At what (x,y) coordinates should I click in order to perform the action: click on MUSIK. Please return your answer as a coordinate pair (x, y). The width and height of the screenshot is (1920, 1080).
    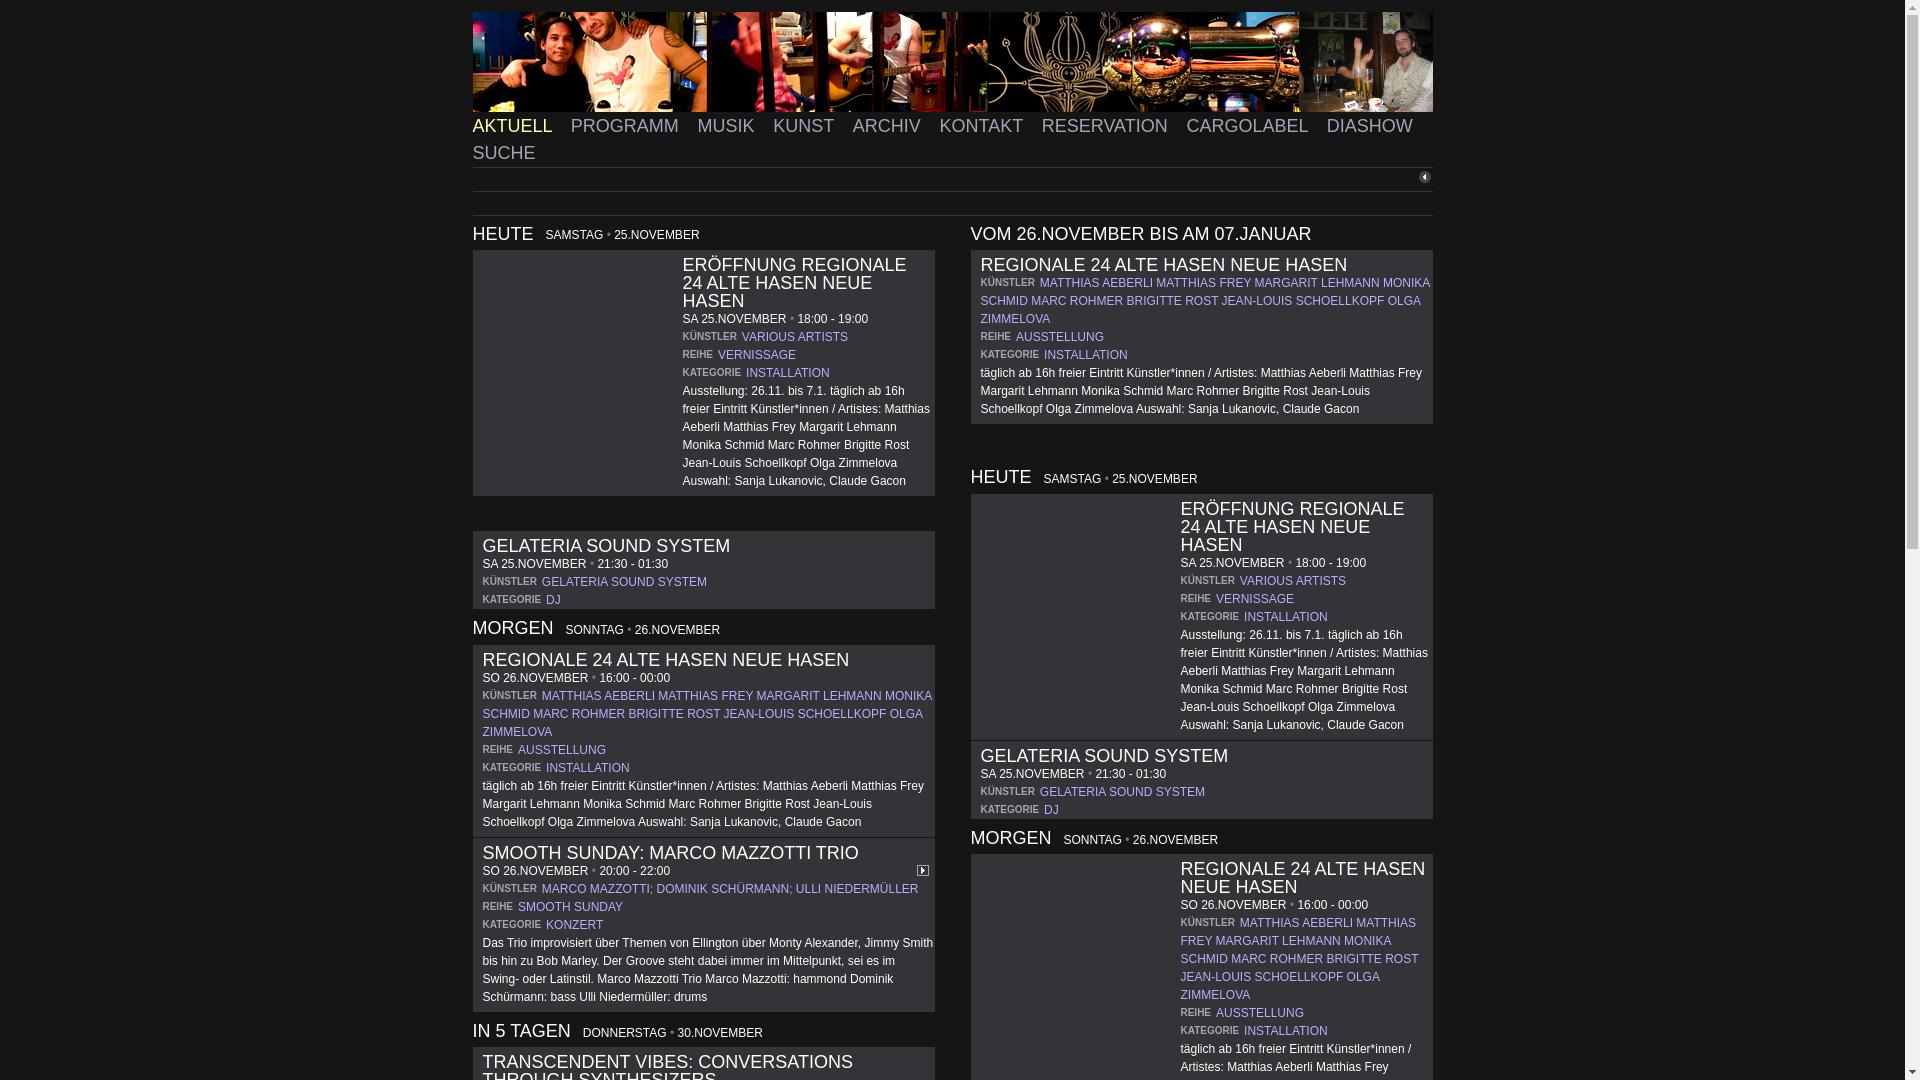
    Looking at the image, I should click on (729, 126).